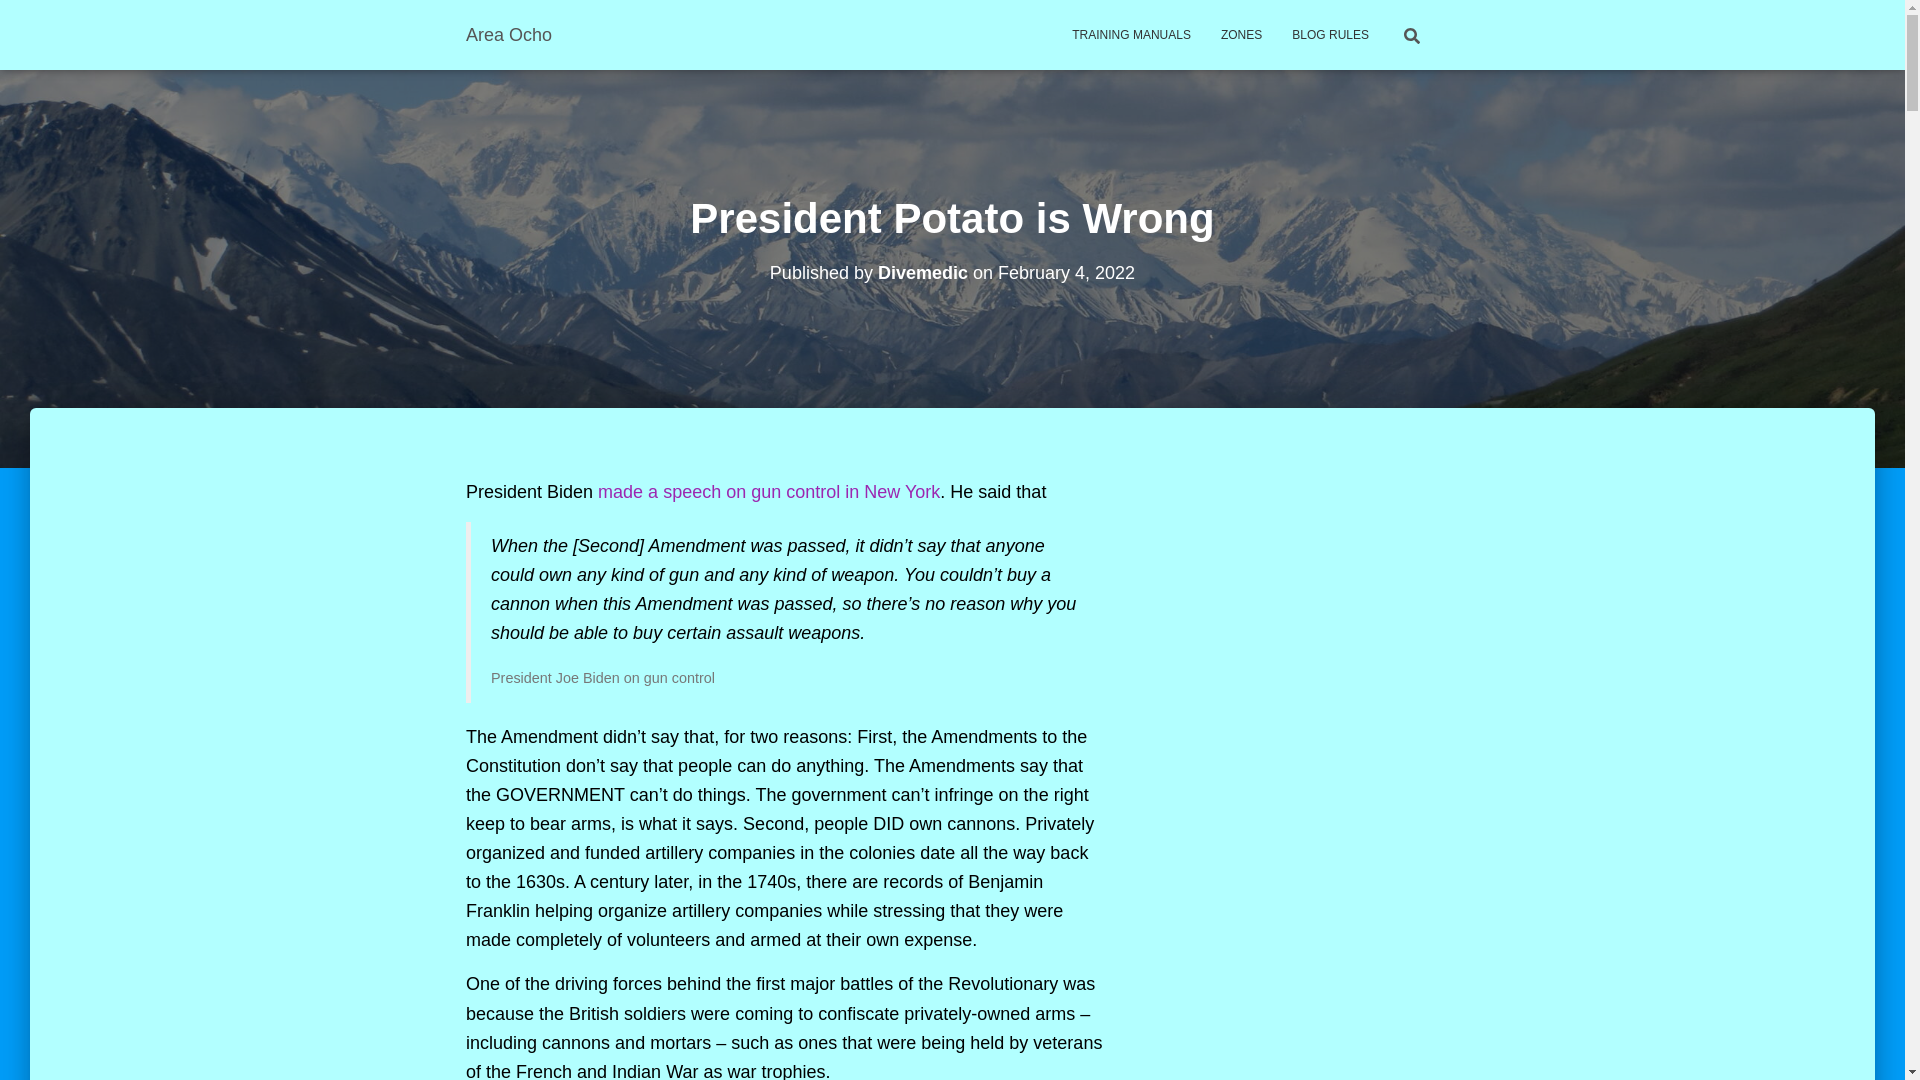  I want to click on TRAINING MANUALS, so click(1131, 34).